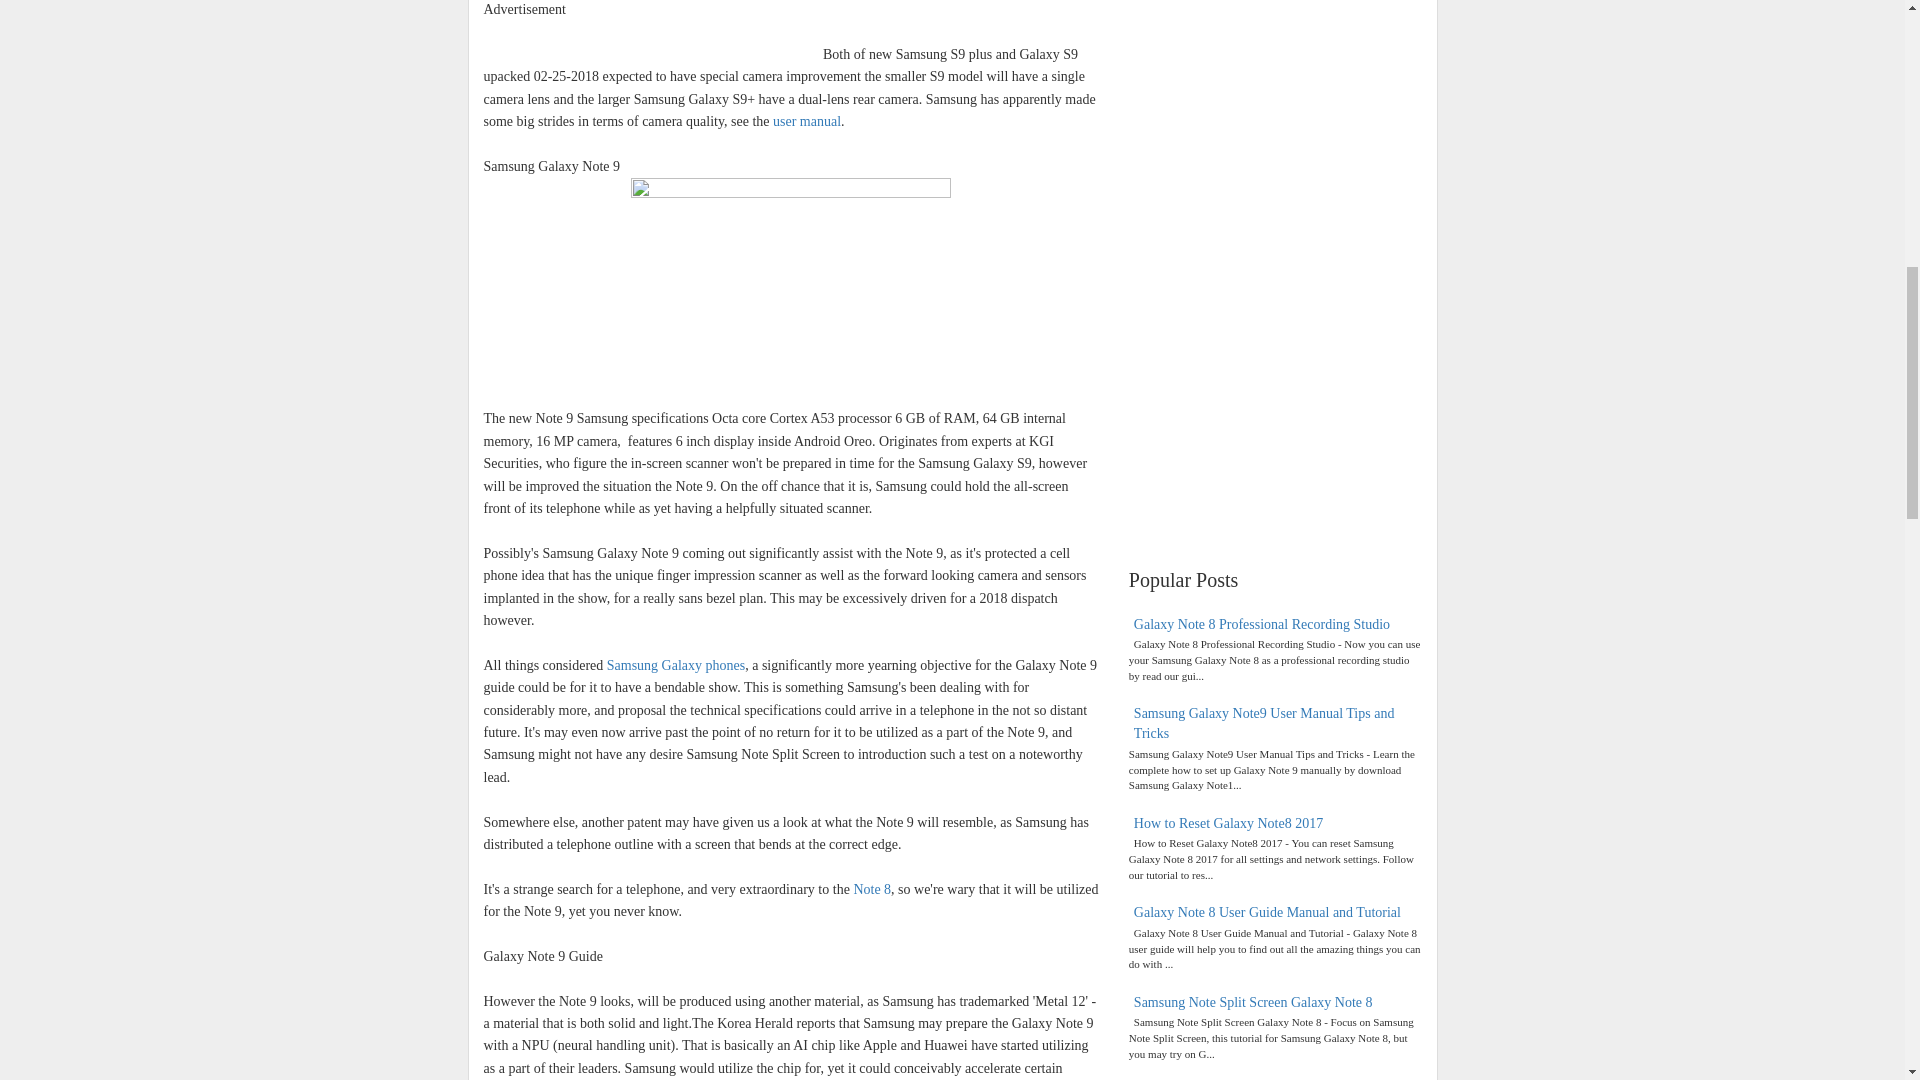  What do you see at coordinates (806, 121) in the screenshot?
I see `user manual` at bounding box center [806, 121].